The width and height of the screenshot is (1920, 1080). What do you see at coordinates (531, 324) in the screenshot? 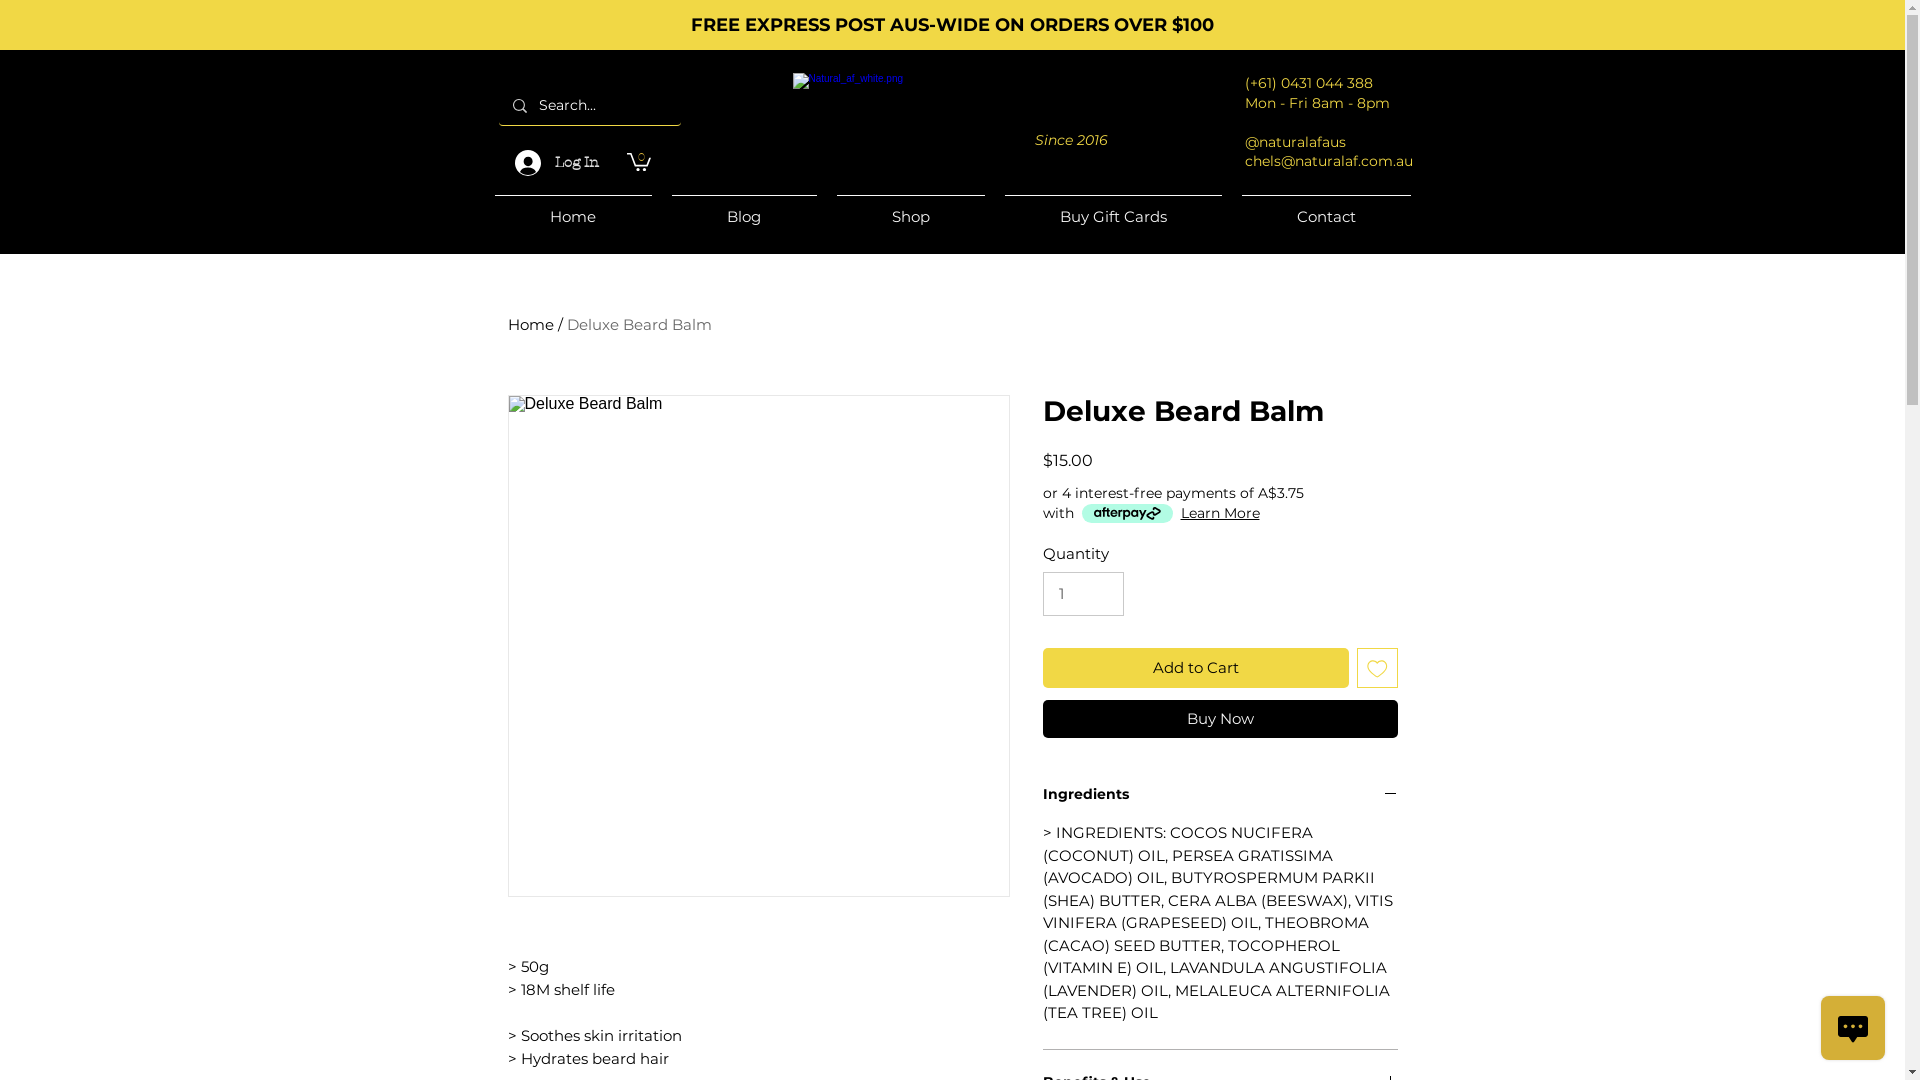
I see `Home` at bounding box center [531, 324].